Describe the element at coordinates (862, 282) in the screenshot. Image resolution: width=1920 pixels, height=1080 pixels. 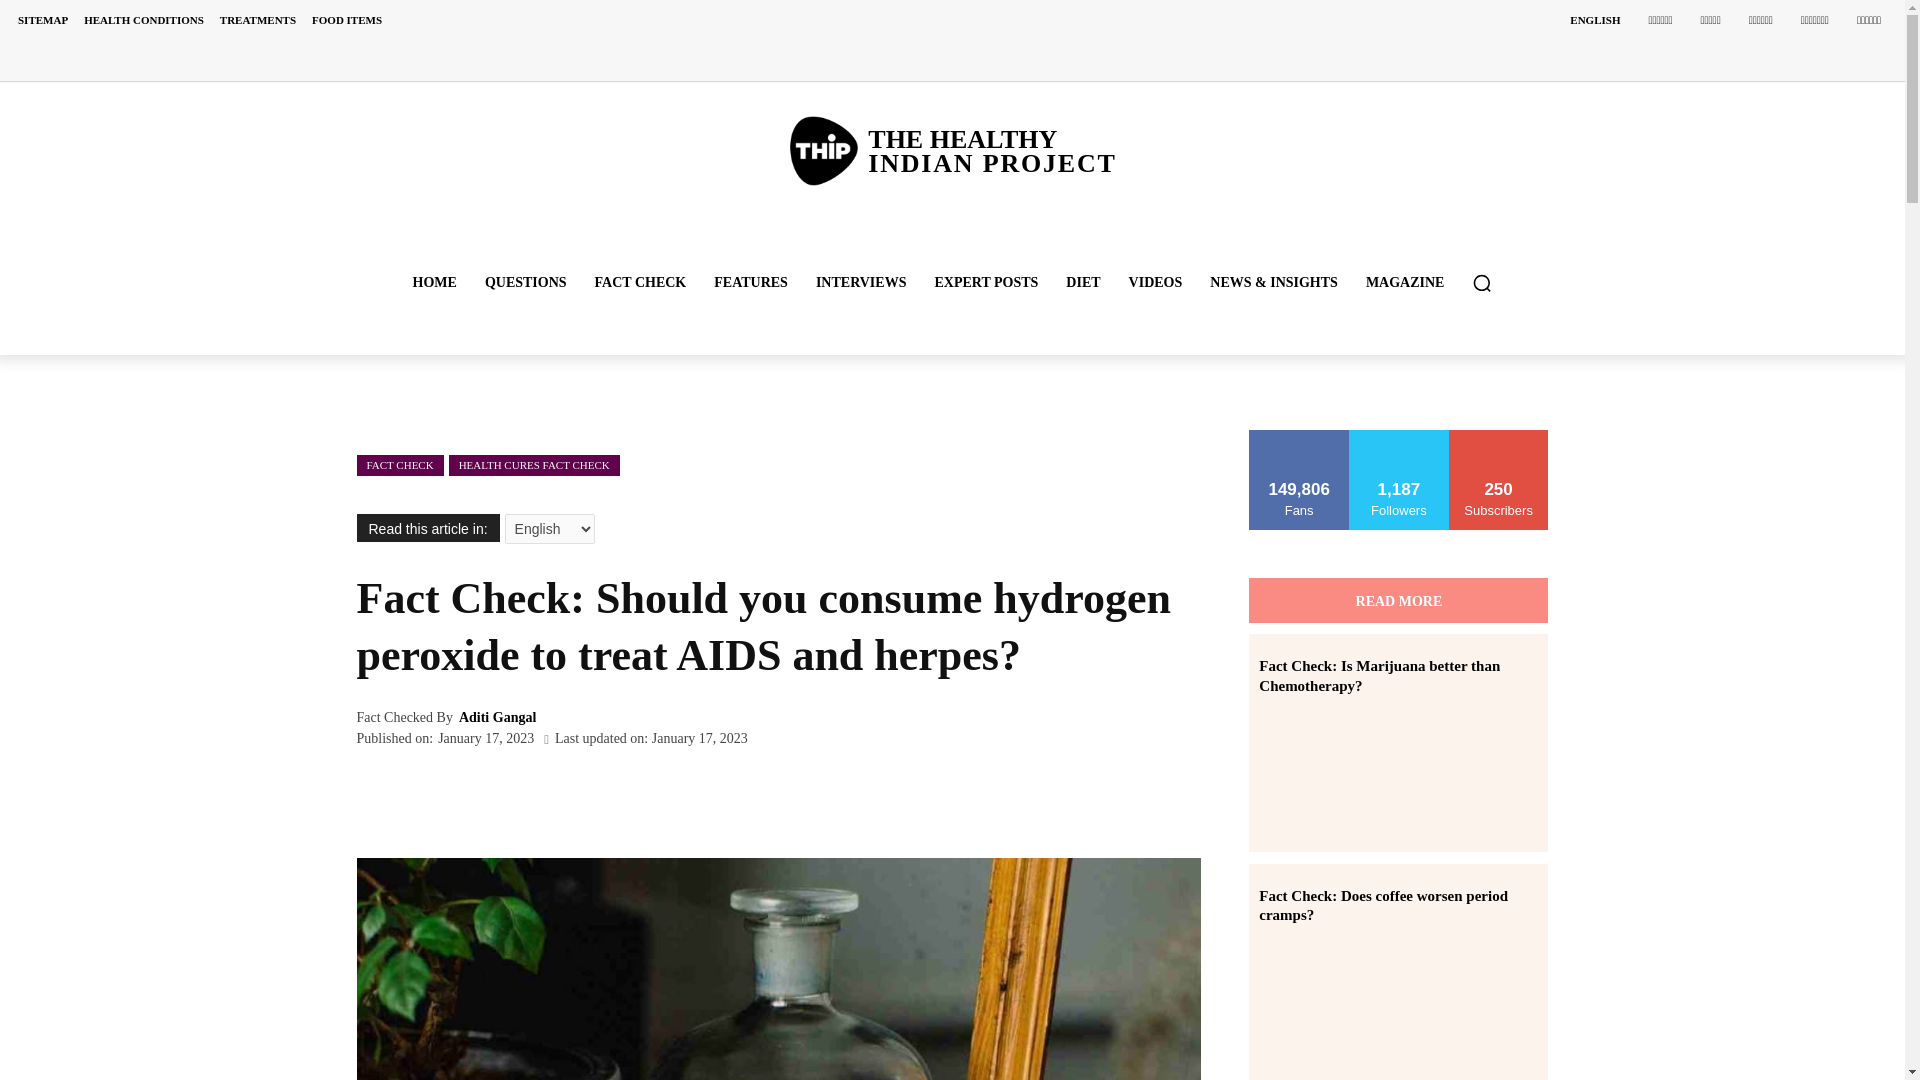
I see `INTERVIEWS` at that location.